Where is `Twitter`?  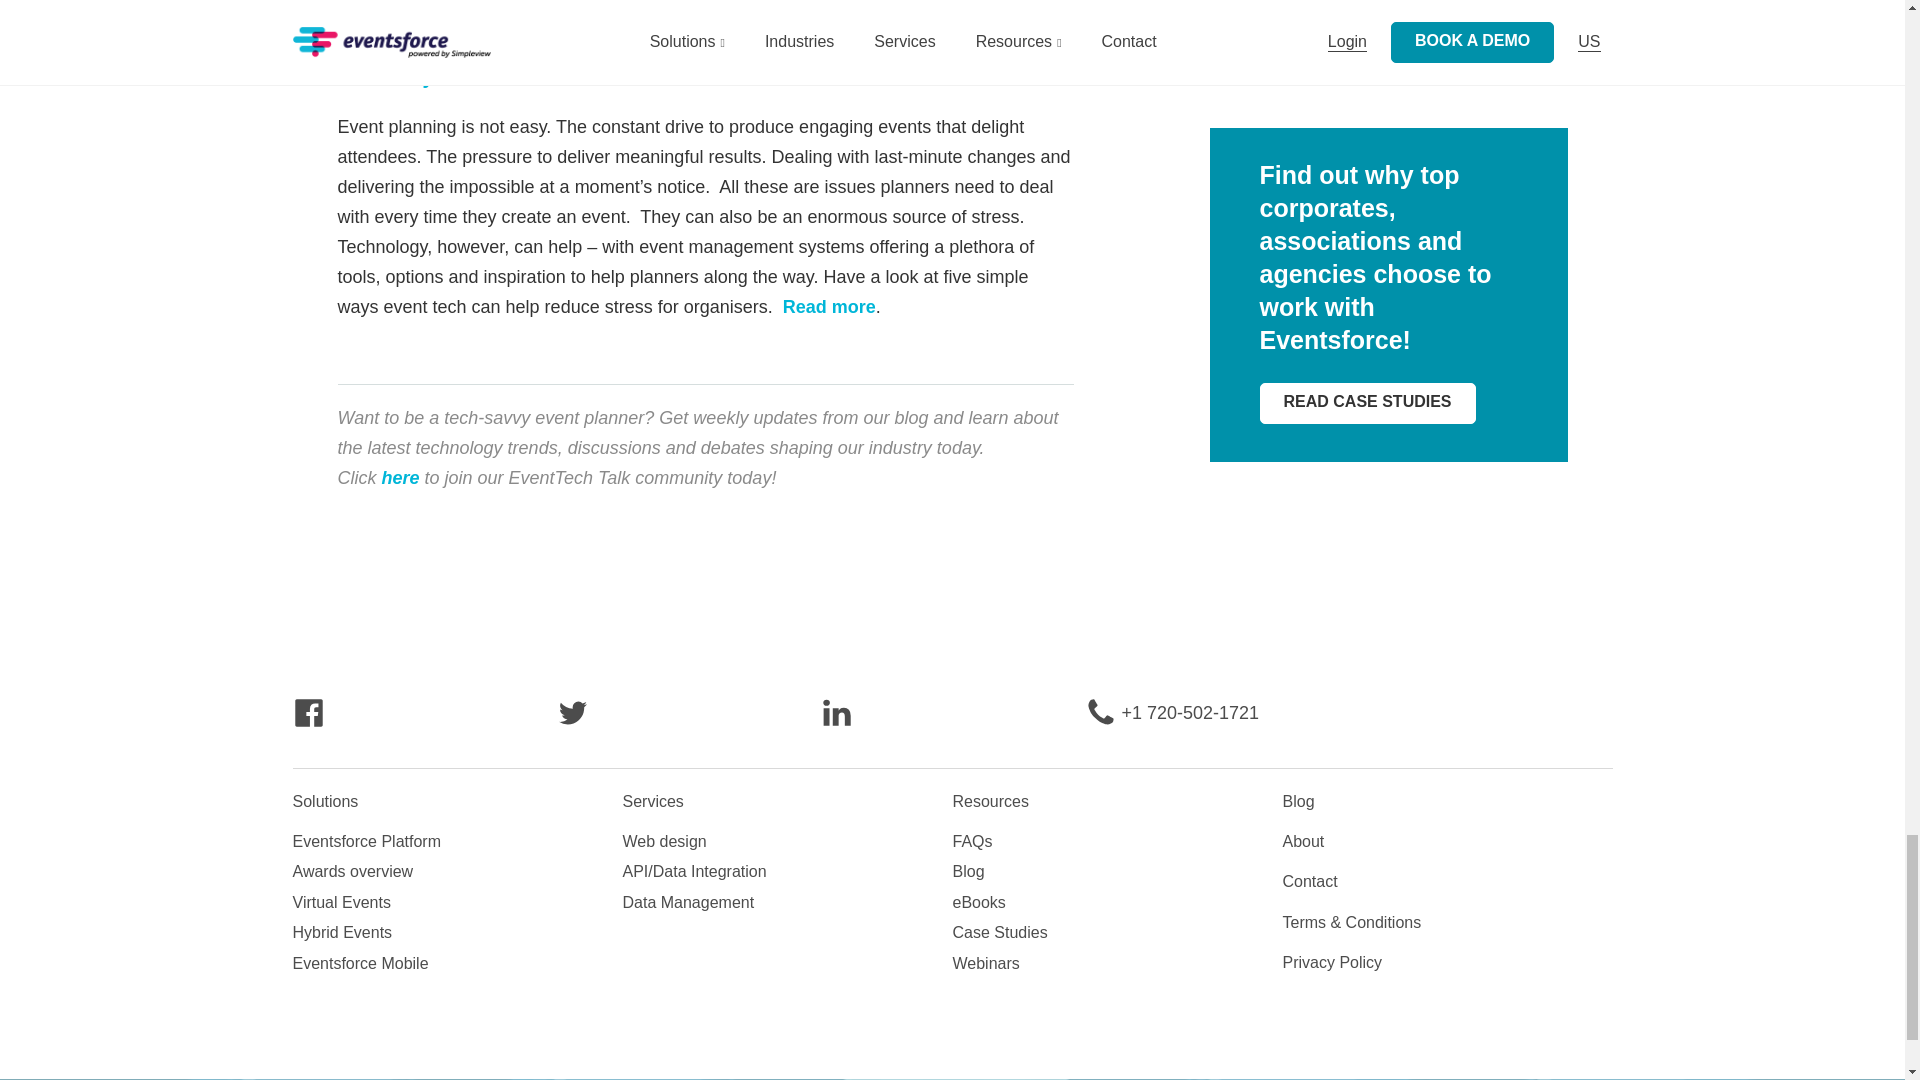 Twitter is located at coordinates (572, 723).